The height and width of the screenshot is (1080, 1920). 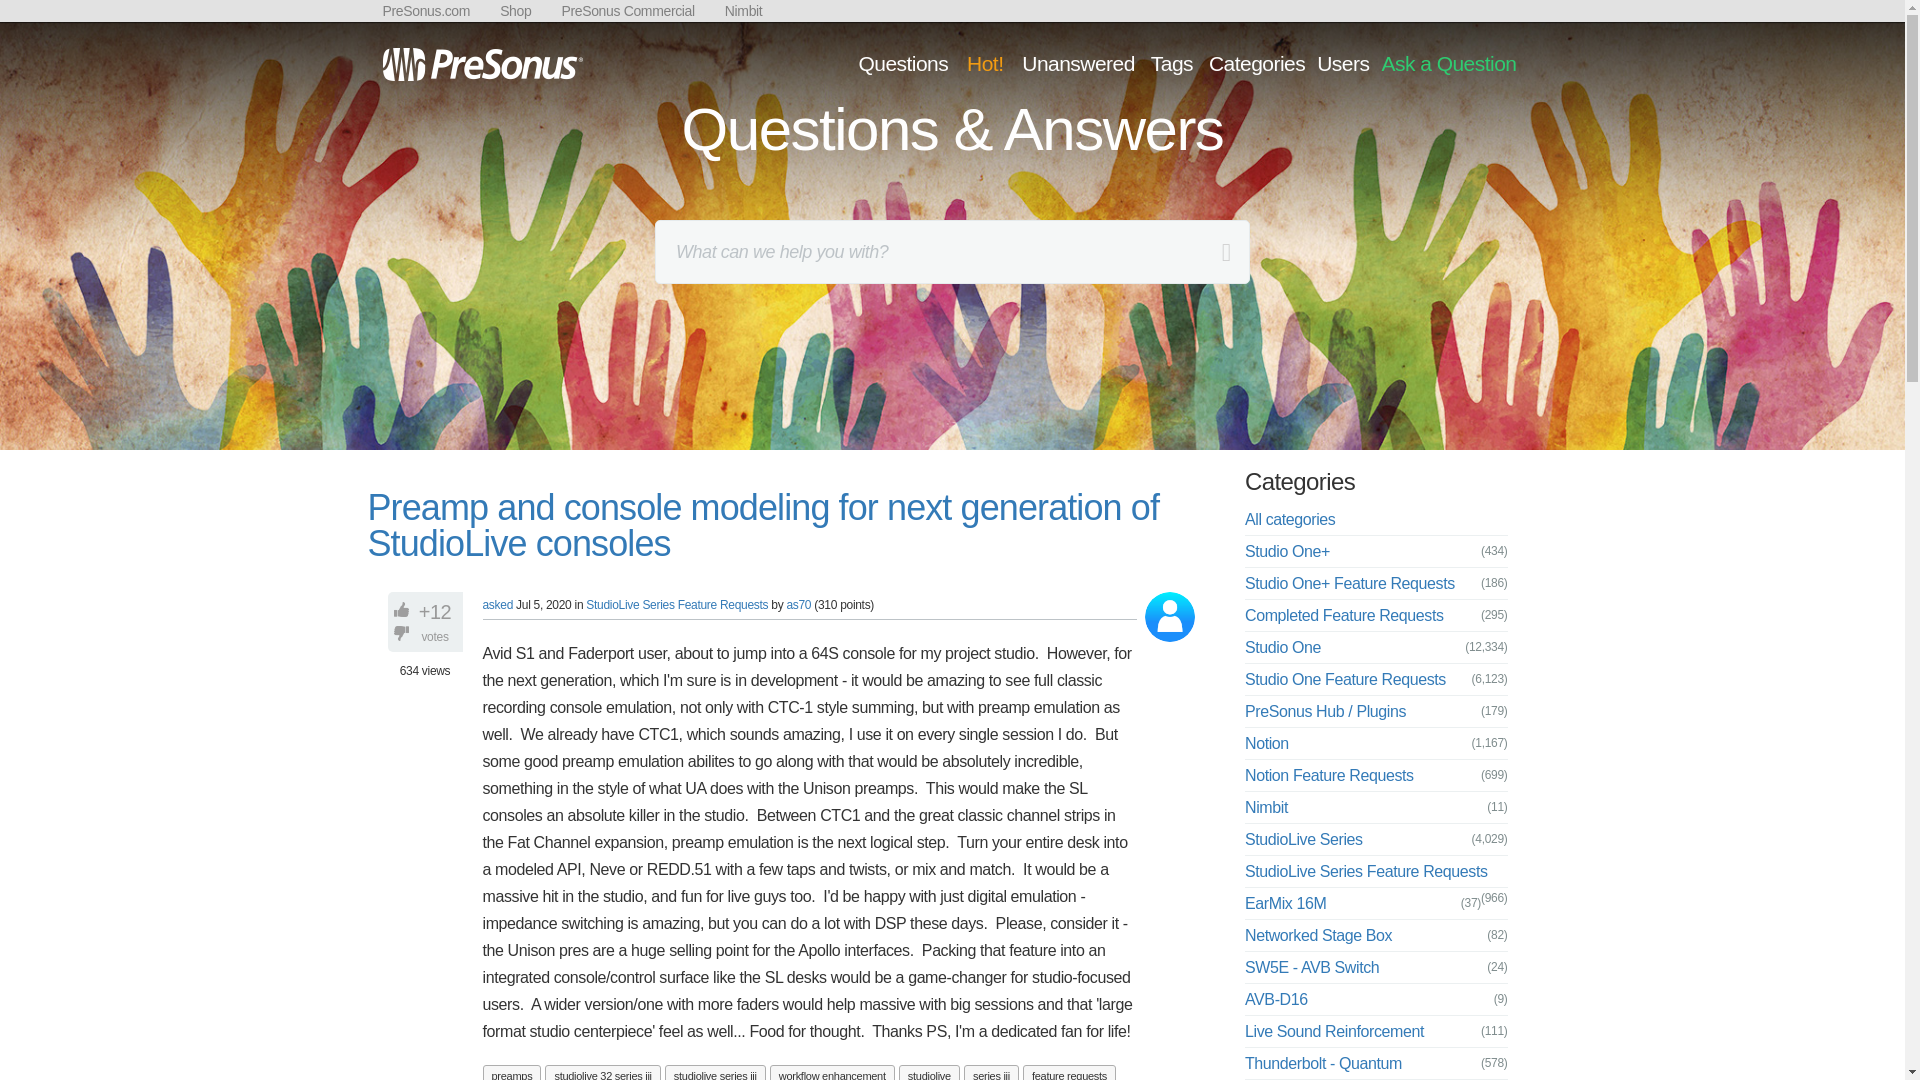 What do you see at coordinates (1078, 62) in the screenshot?
I see `Unanswered` at bounding box center [1078, 62].